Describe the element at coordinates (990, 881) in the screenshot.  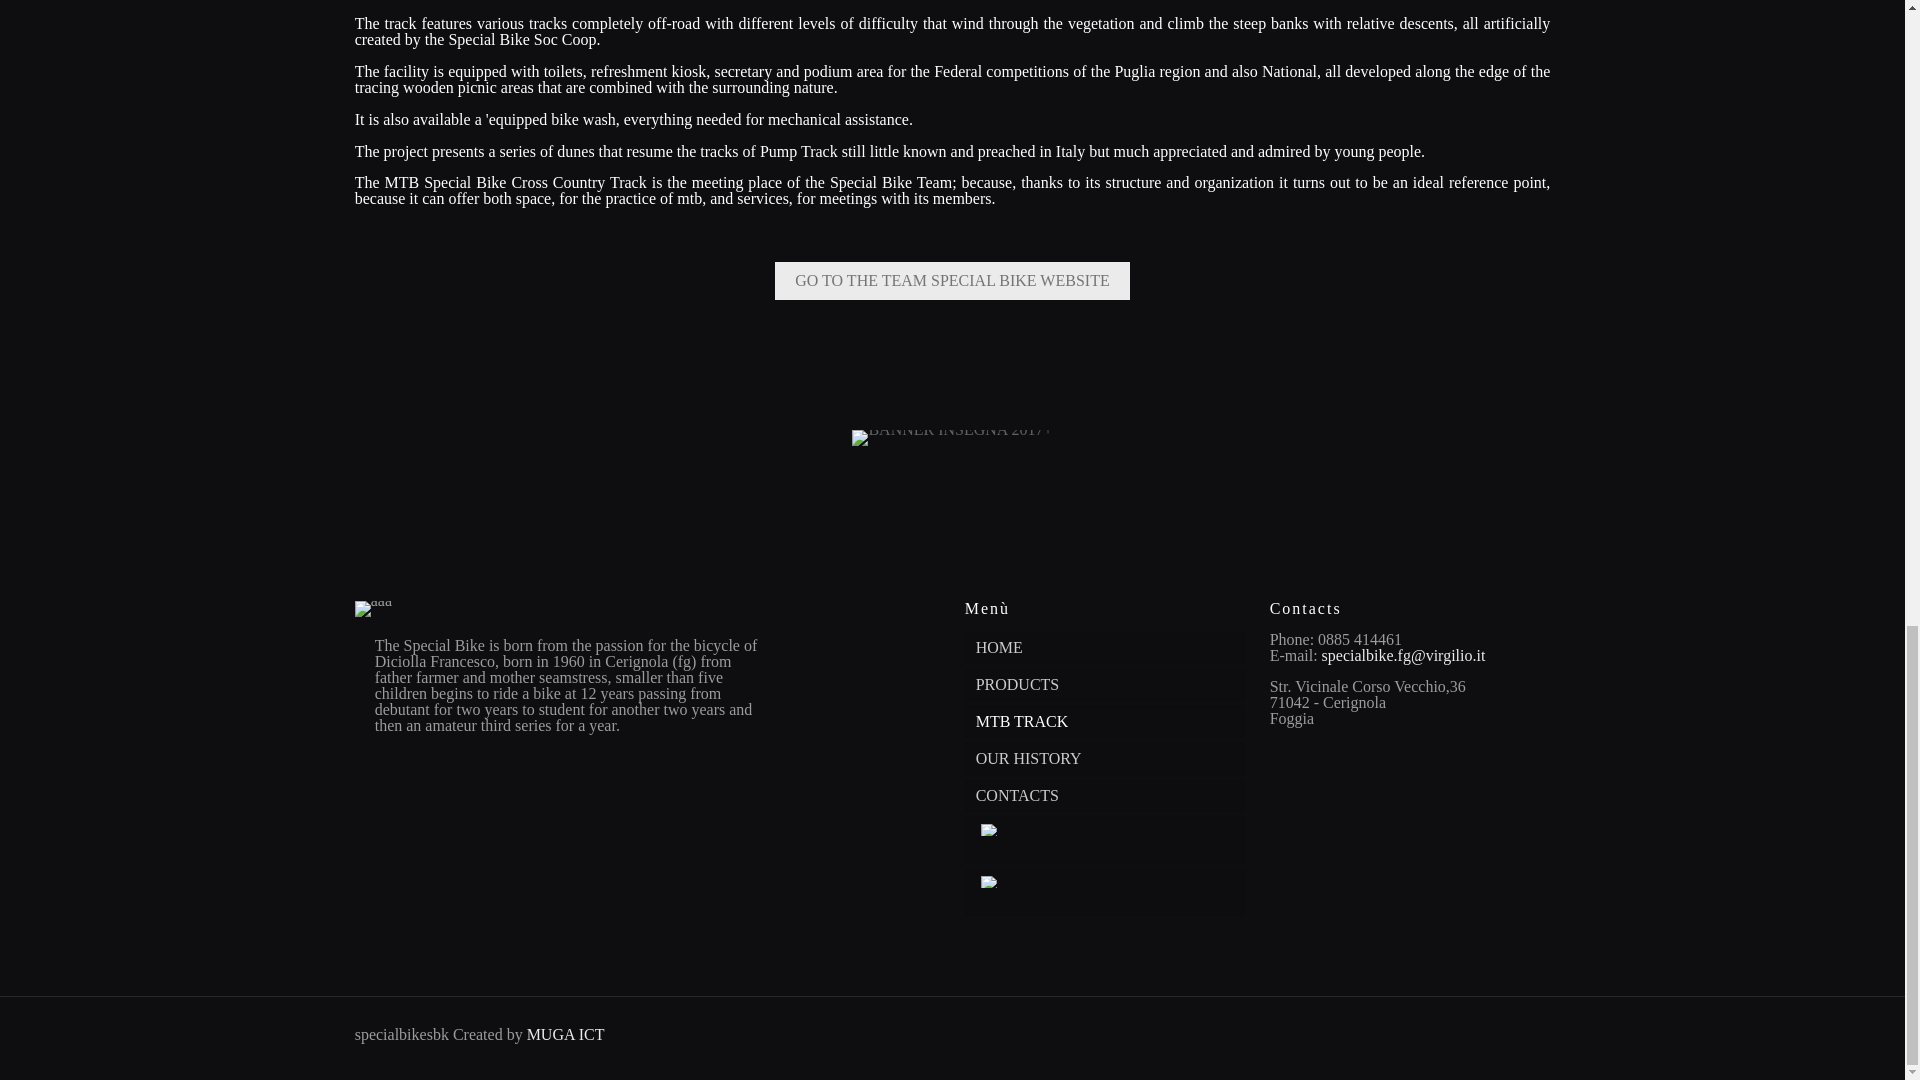
I see `Italian` at that location.